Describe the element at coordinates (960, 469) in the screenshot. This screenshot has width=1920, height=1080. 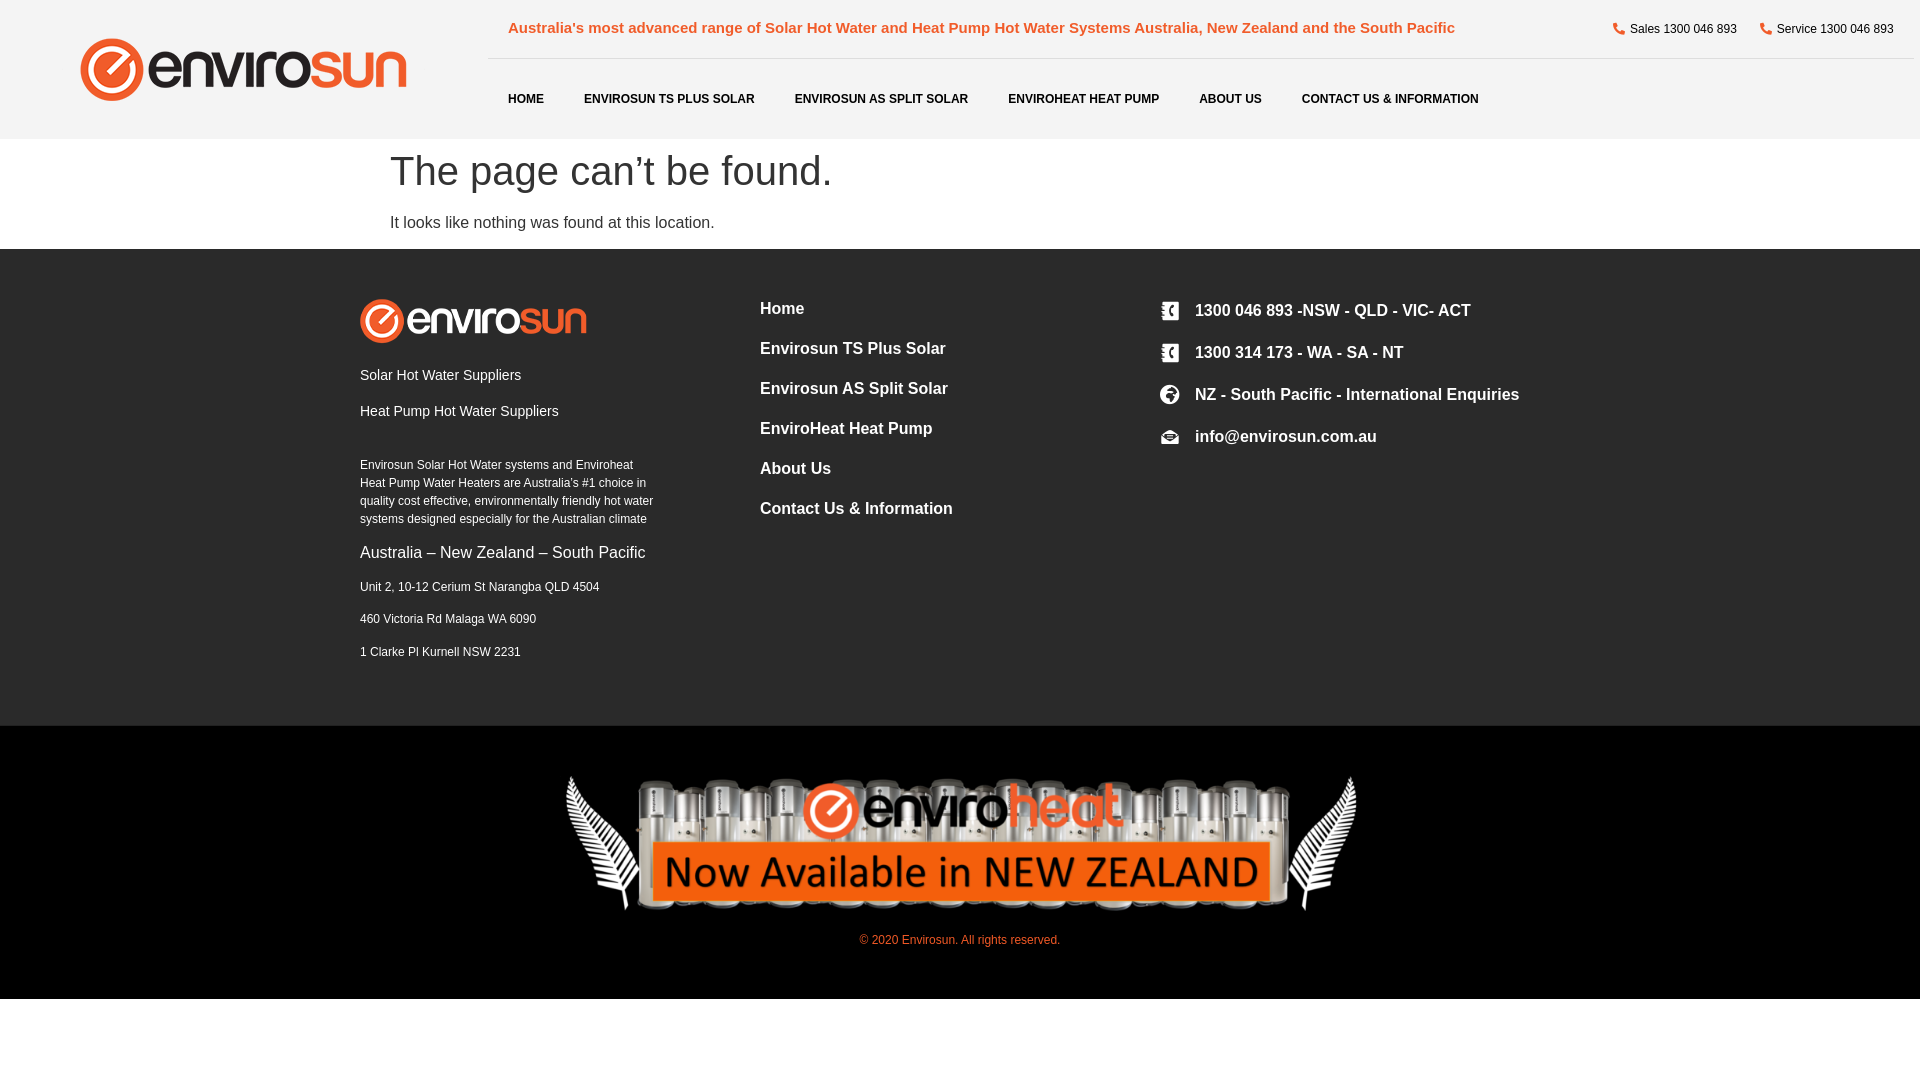
I see `About Us` at that location.